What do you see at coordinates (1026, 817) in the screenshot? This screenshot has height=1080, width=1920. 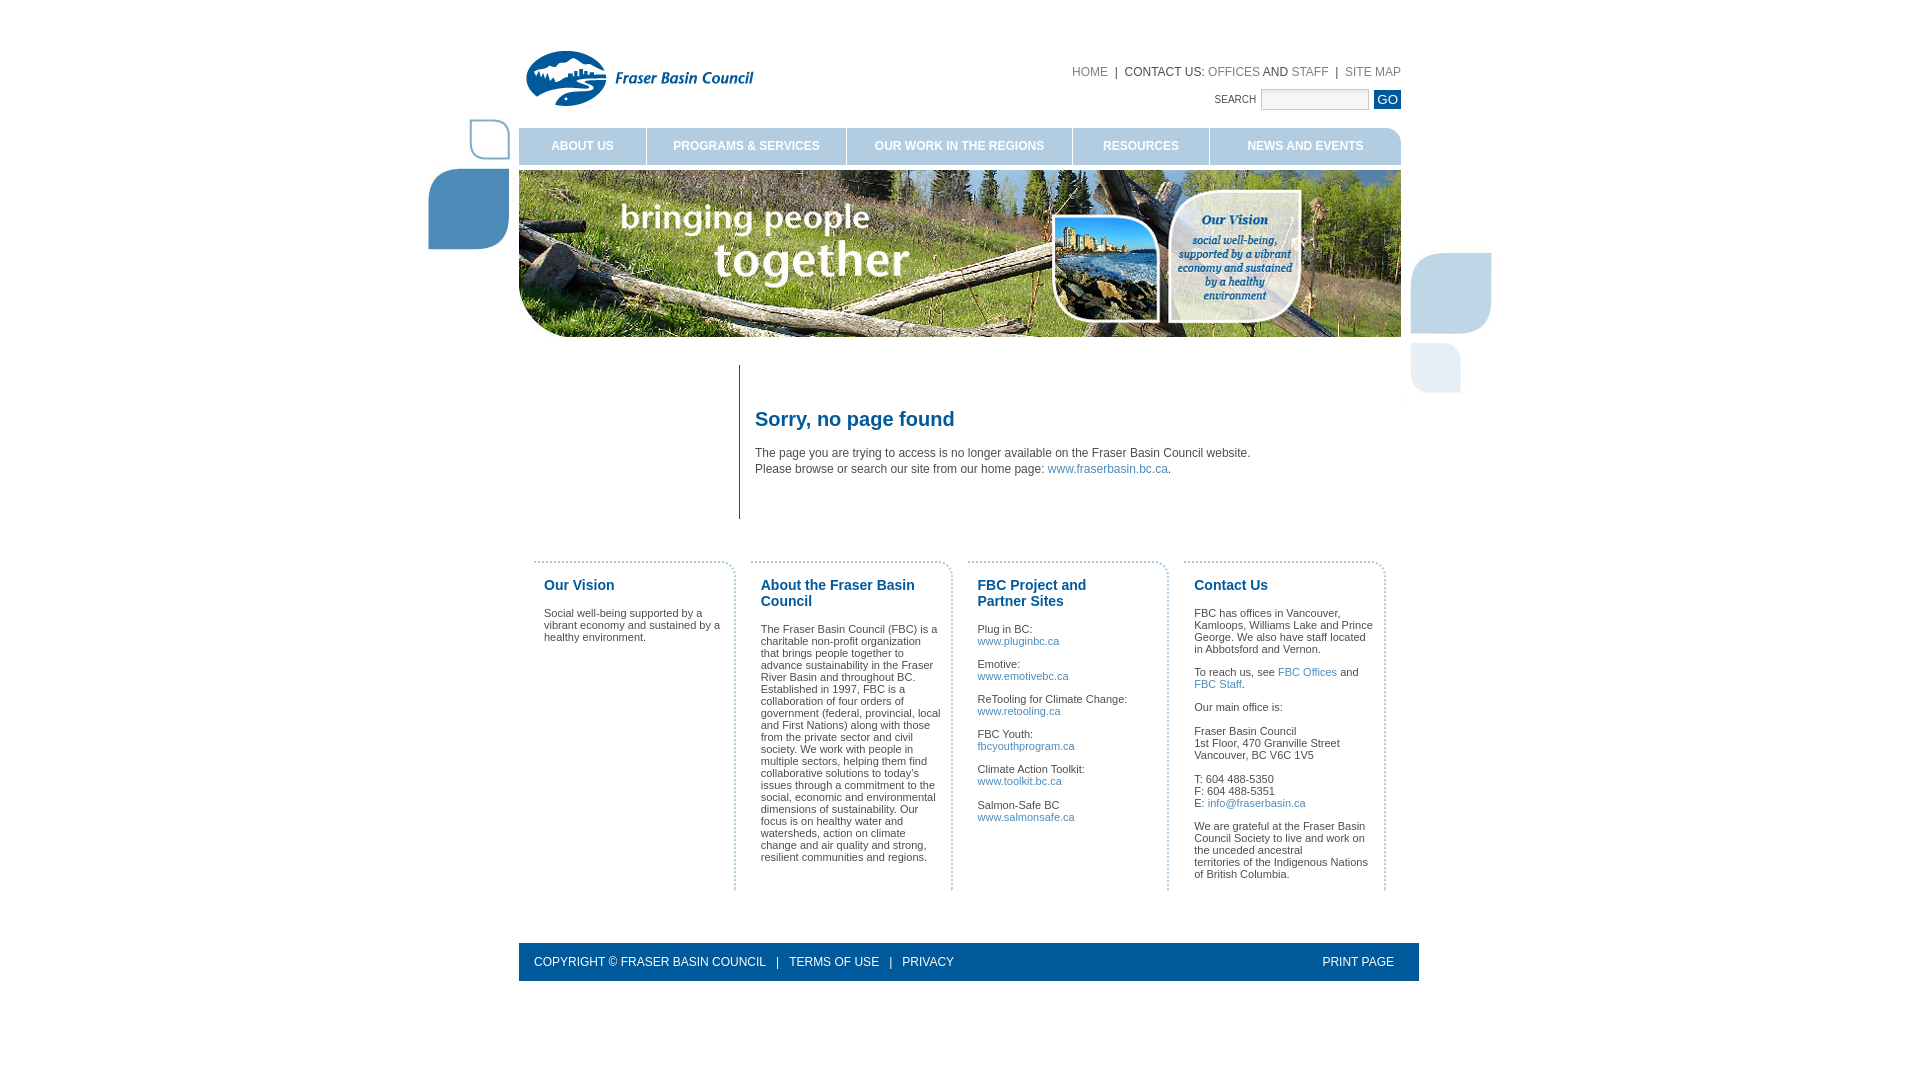 I see `www.salmonsafe.ca` at bounding box center [1026, 817].